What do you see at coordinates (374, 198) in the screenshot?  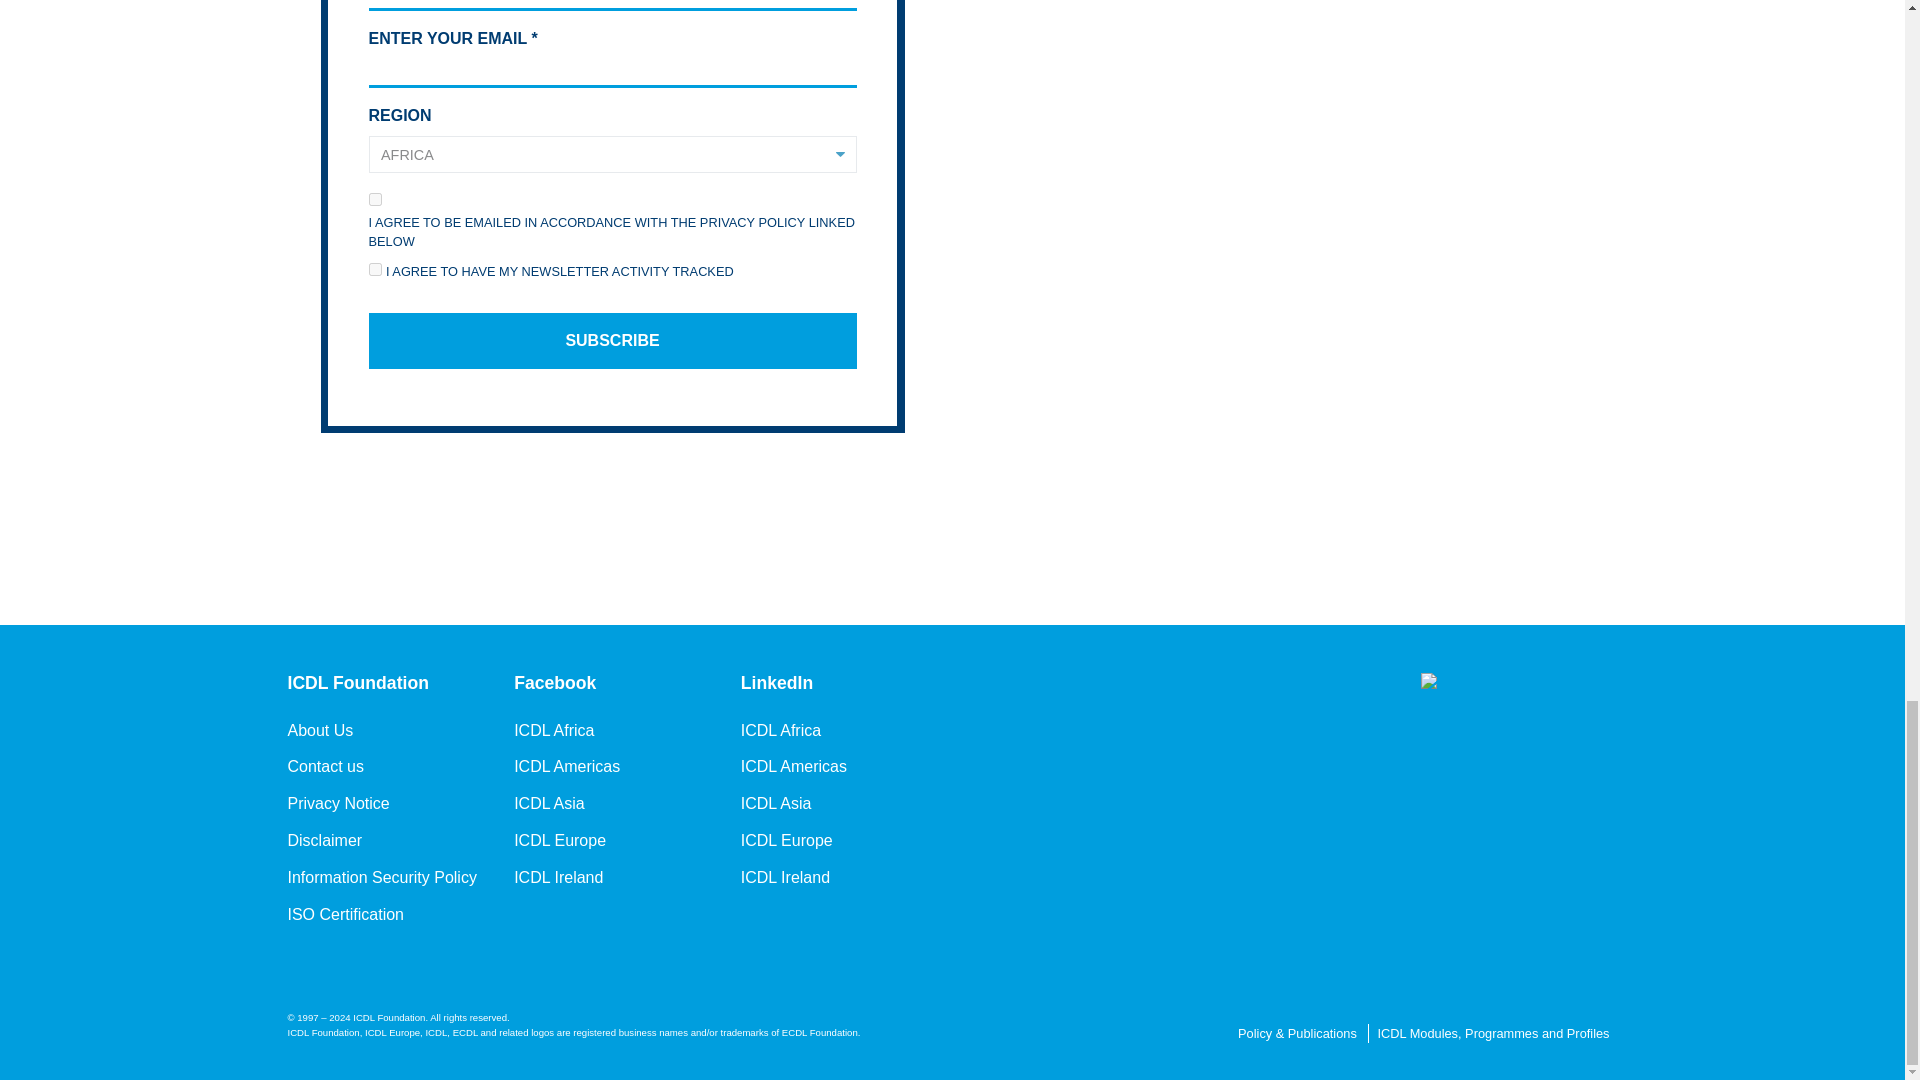 I see `on` at bounding box center [374, 198].